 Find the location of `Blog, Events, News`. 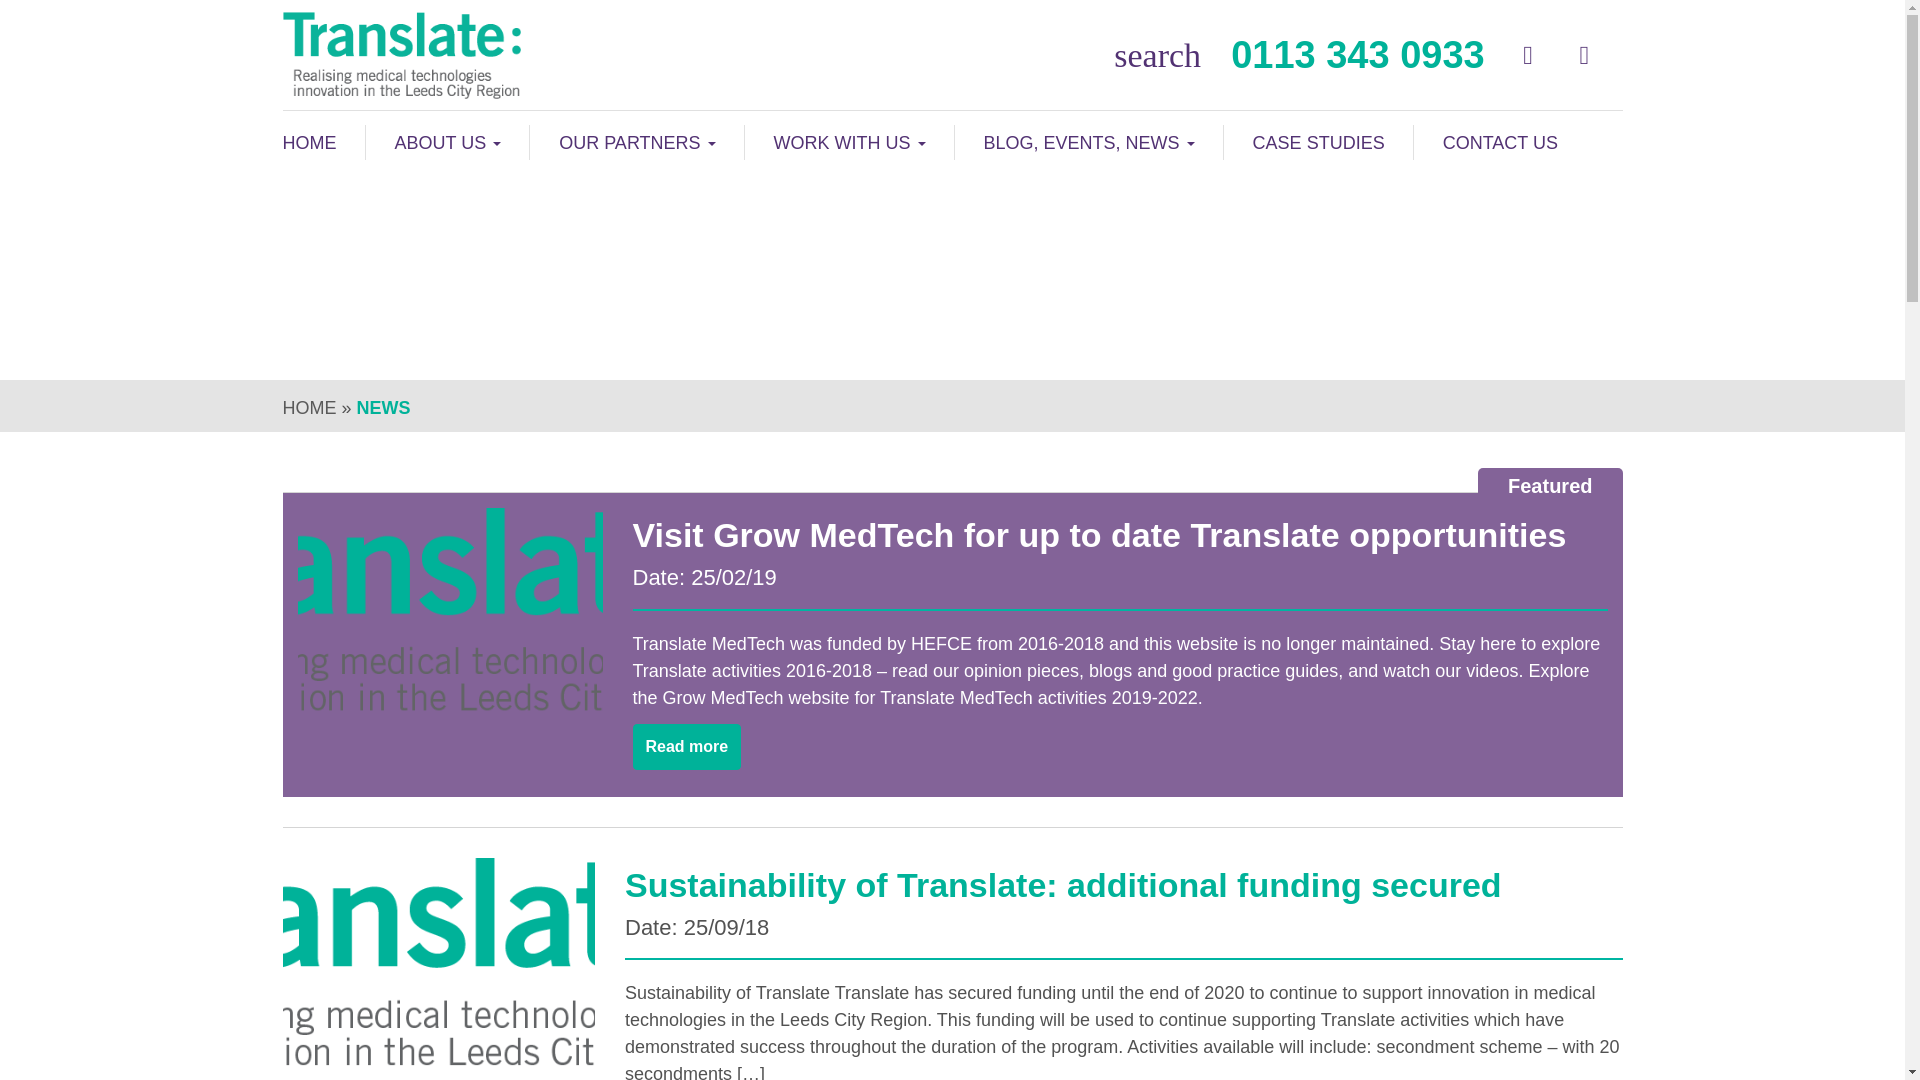

Blog, Events, News is located at coordinates (1089, 142).